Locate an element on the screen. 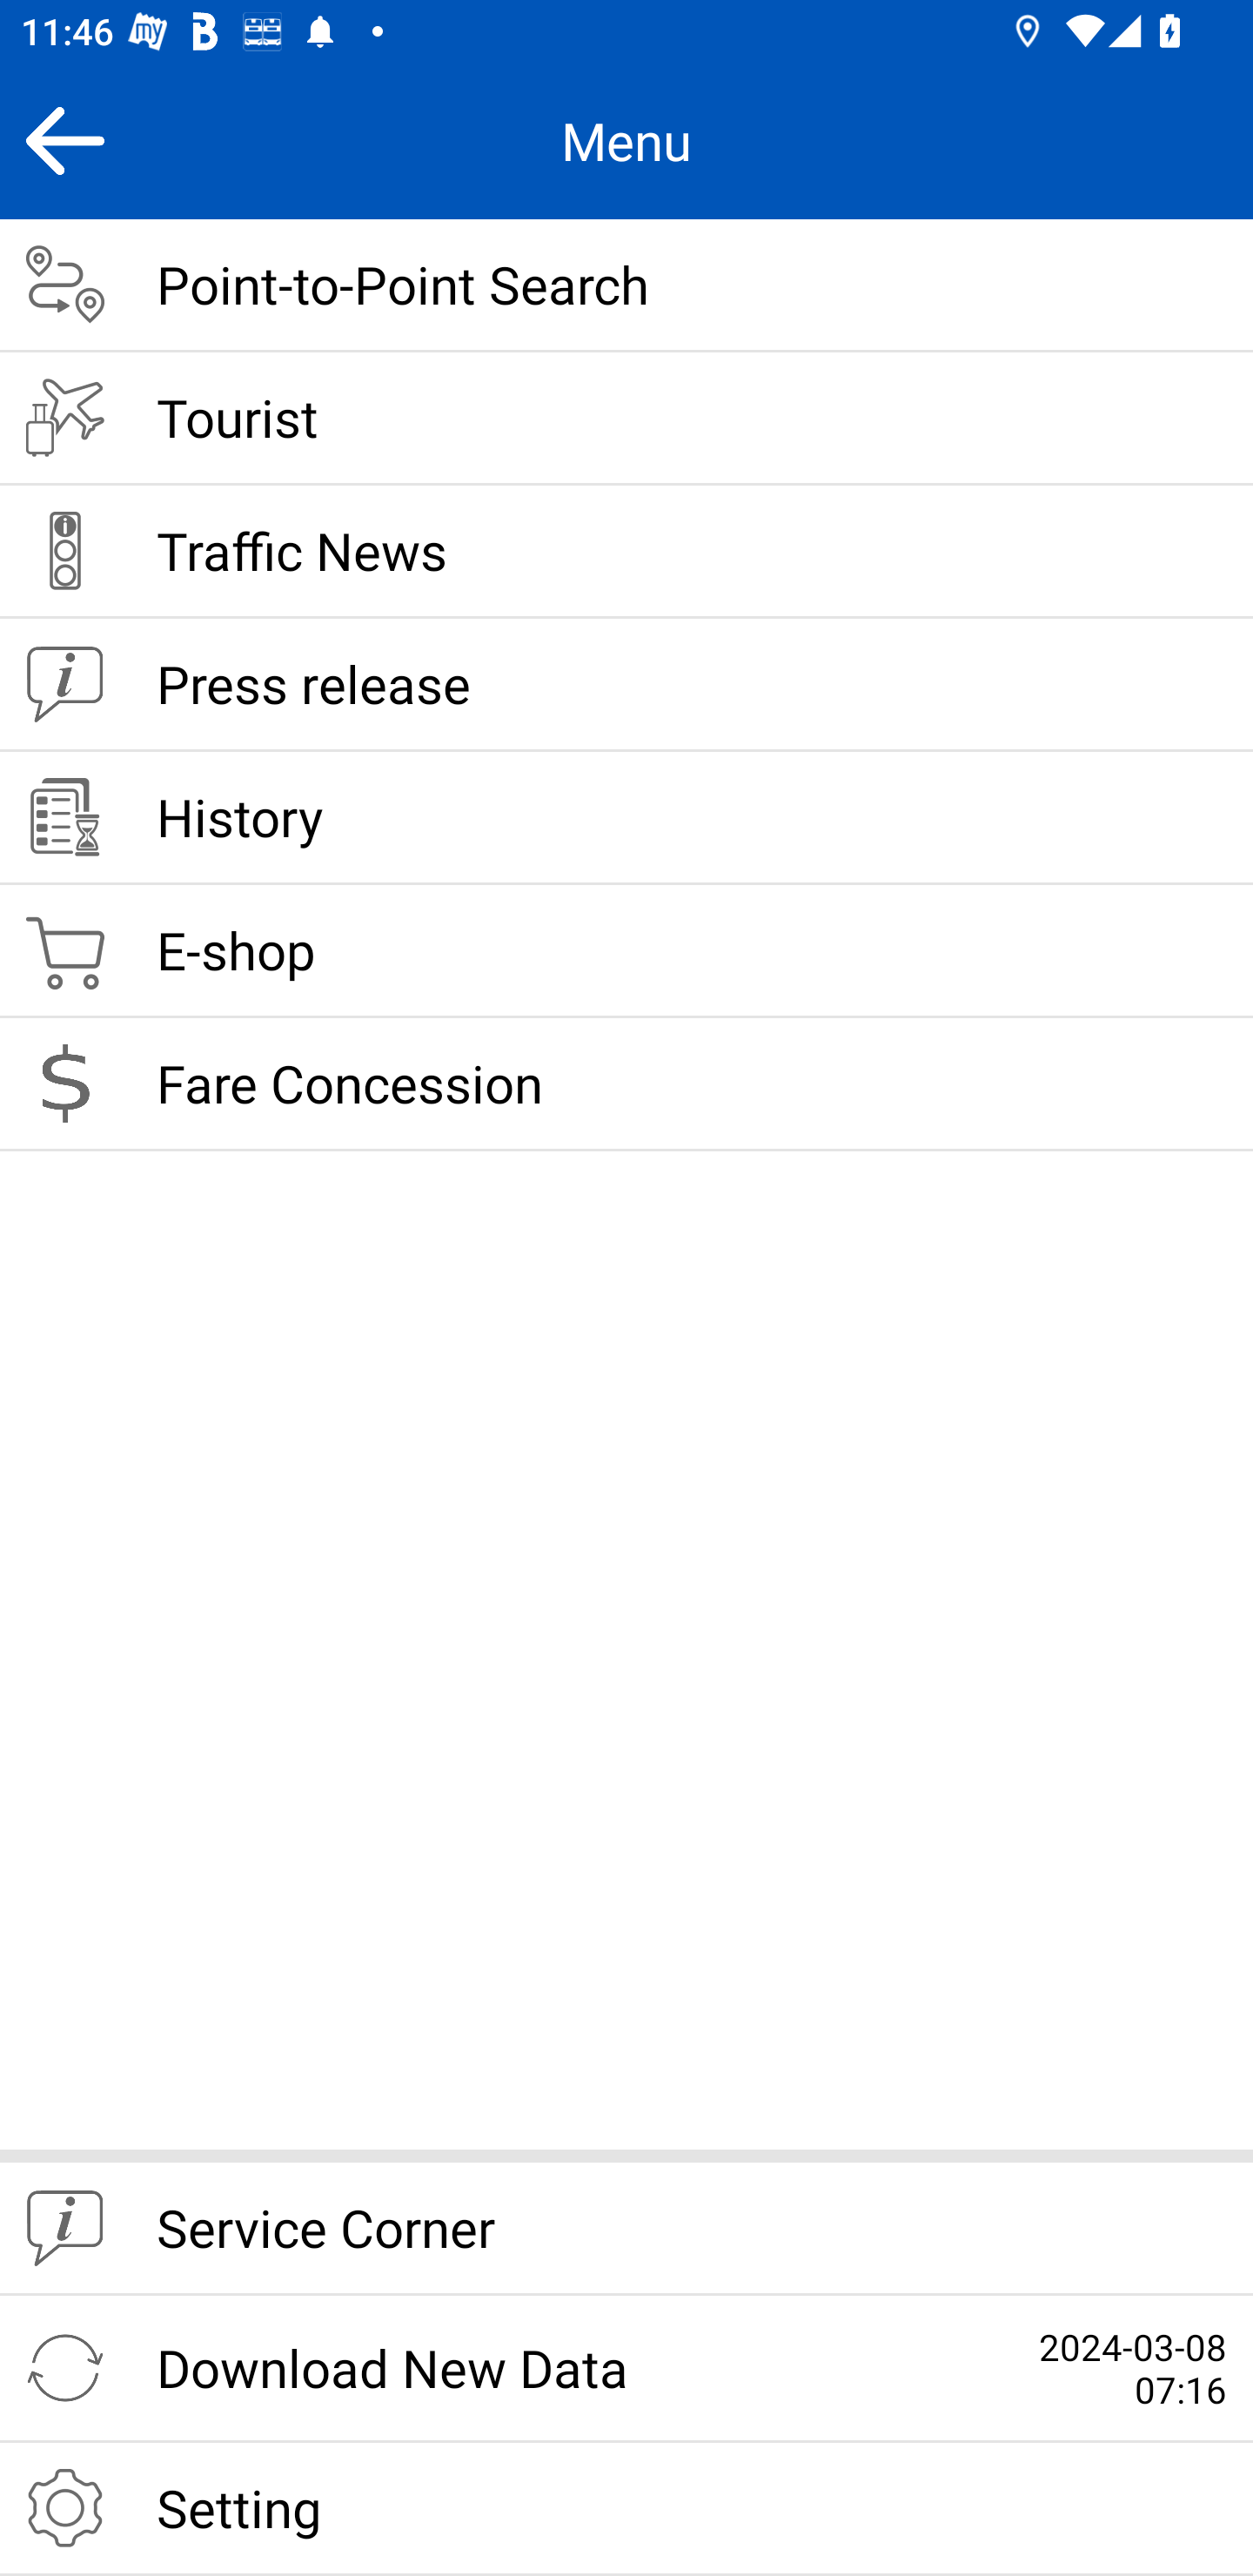  Service Corner is located at coordinates (626, 2230).